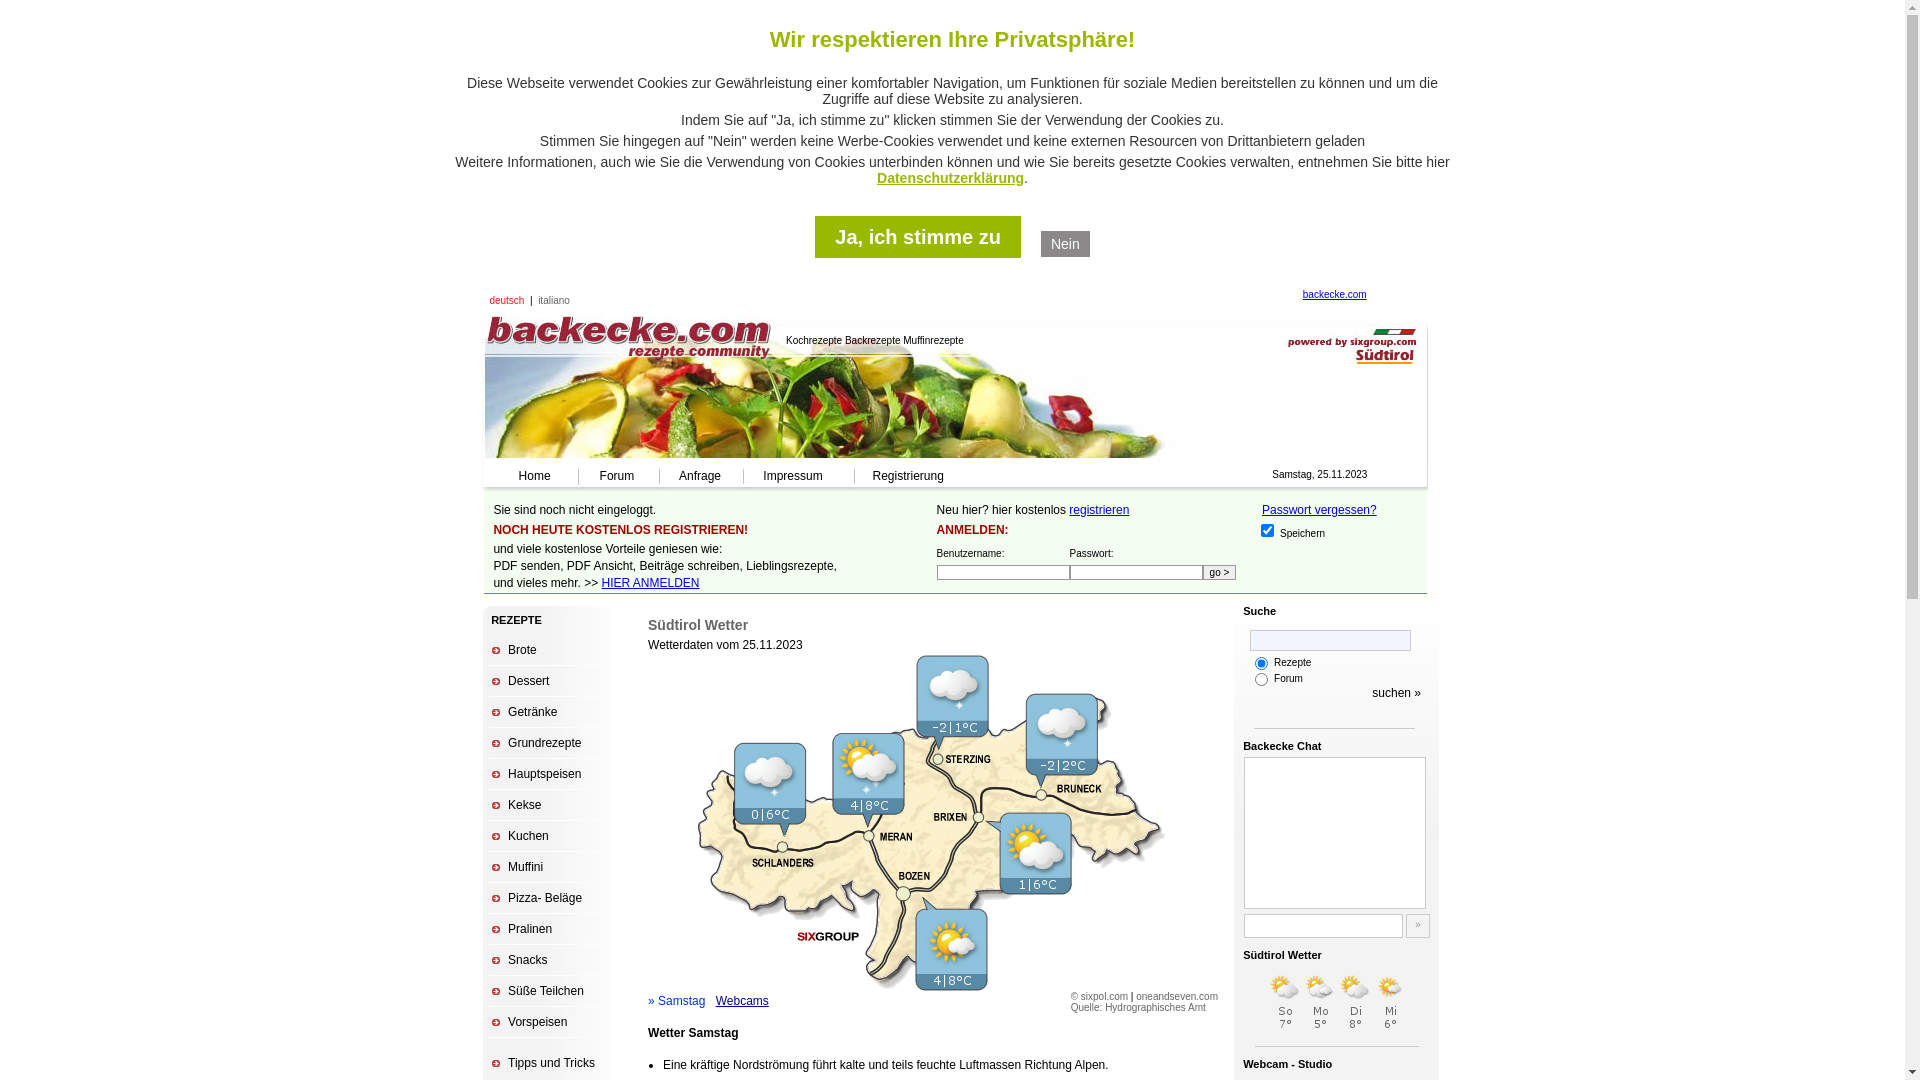 The width and height of the screenshot is (1920, 1080). I want to click on registrieren, so click(1099, 510).